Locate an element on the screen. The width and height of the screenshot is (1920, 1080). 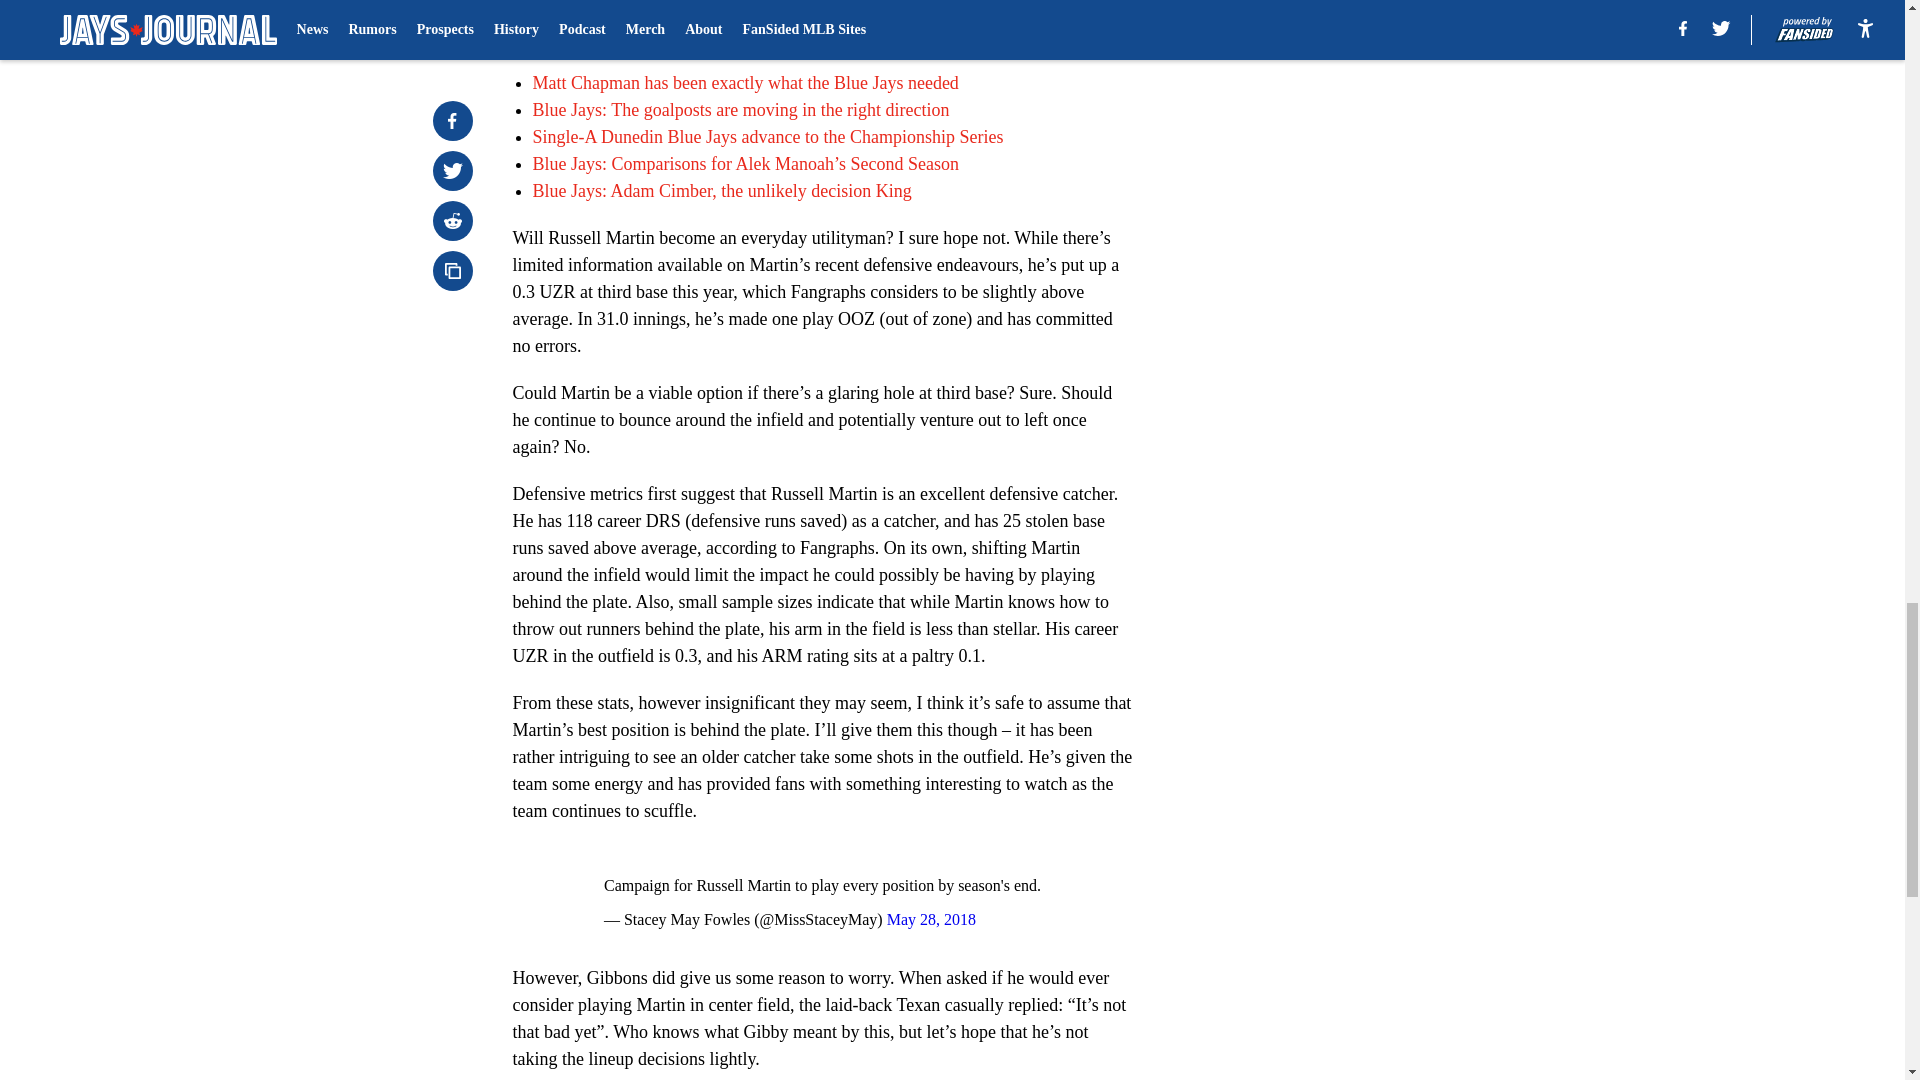
Blue Jays: Adam Cimber, the unlikely decision King is located at coordinates (720, 190).